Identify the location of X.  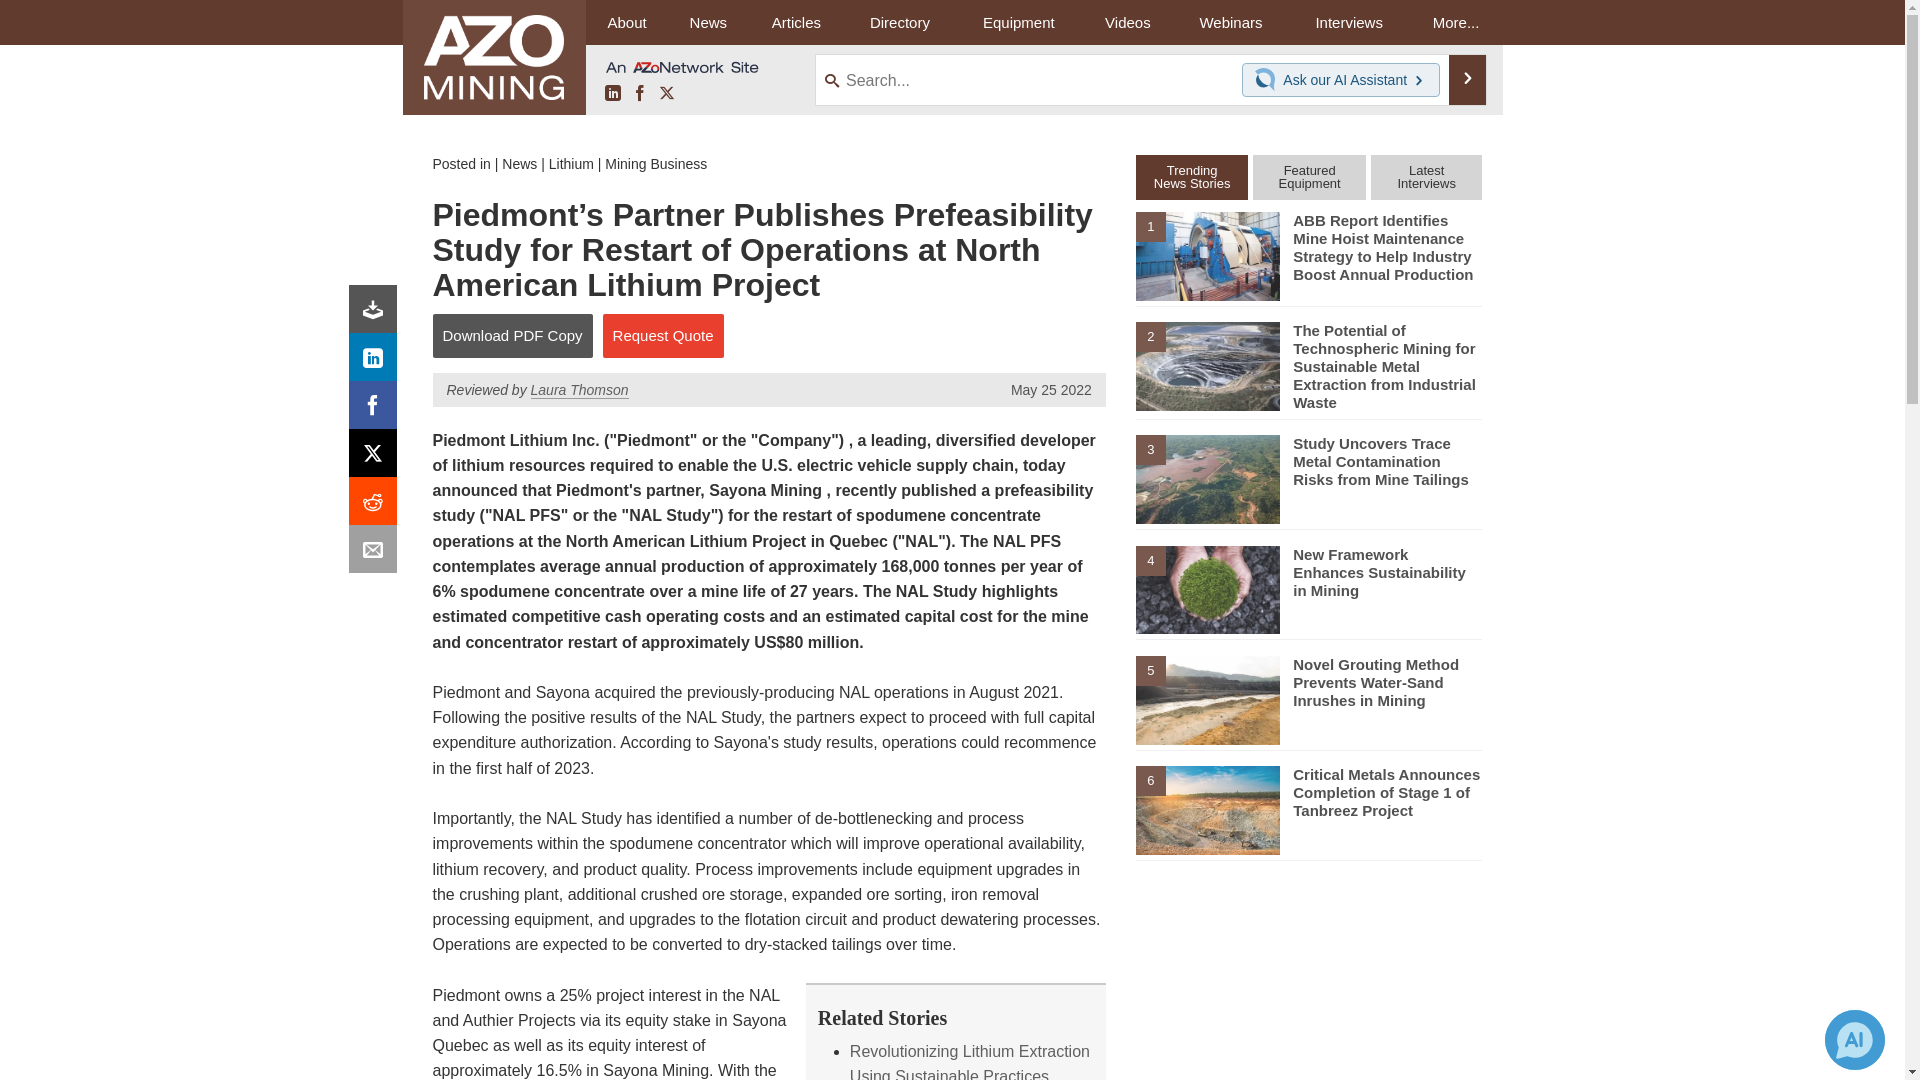
(377, 458).